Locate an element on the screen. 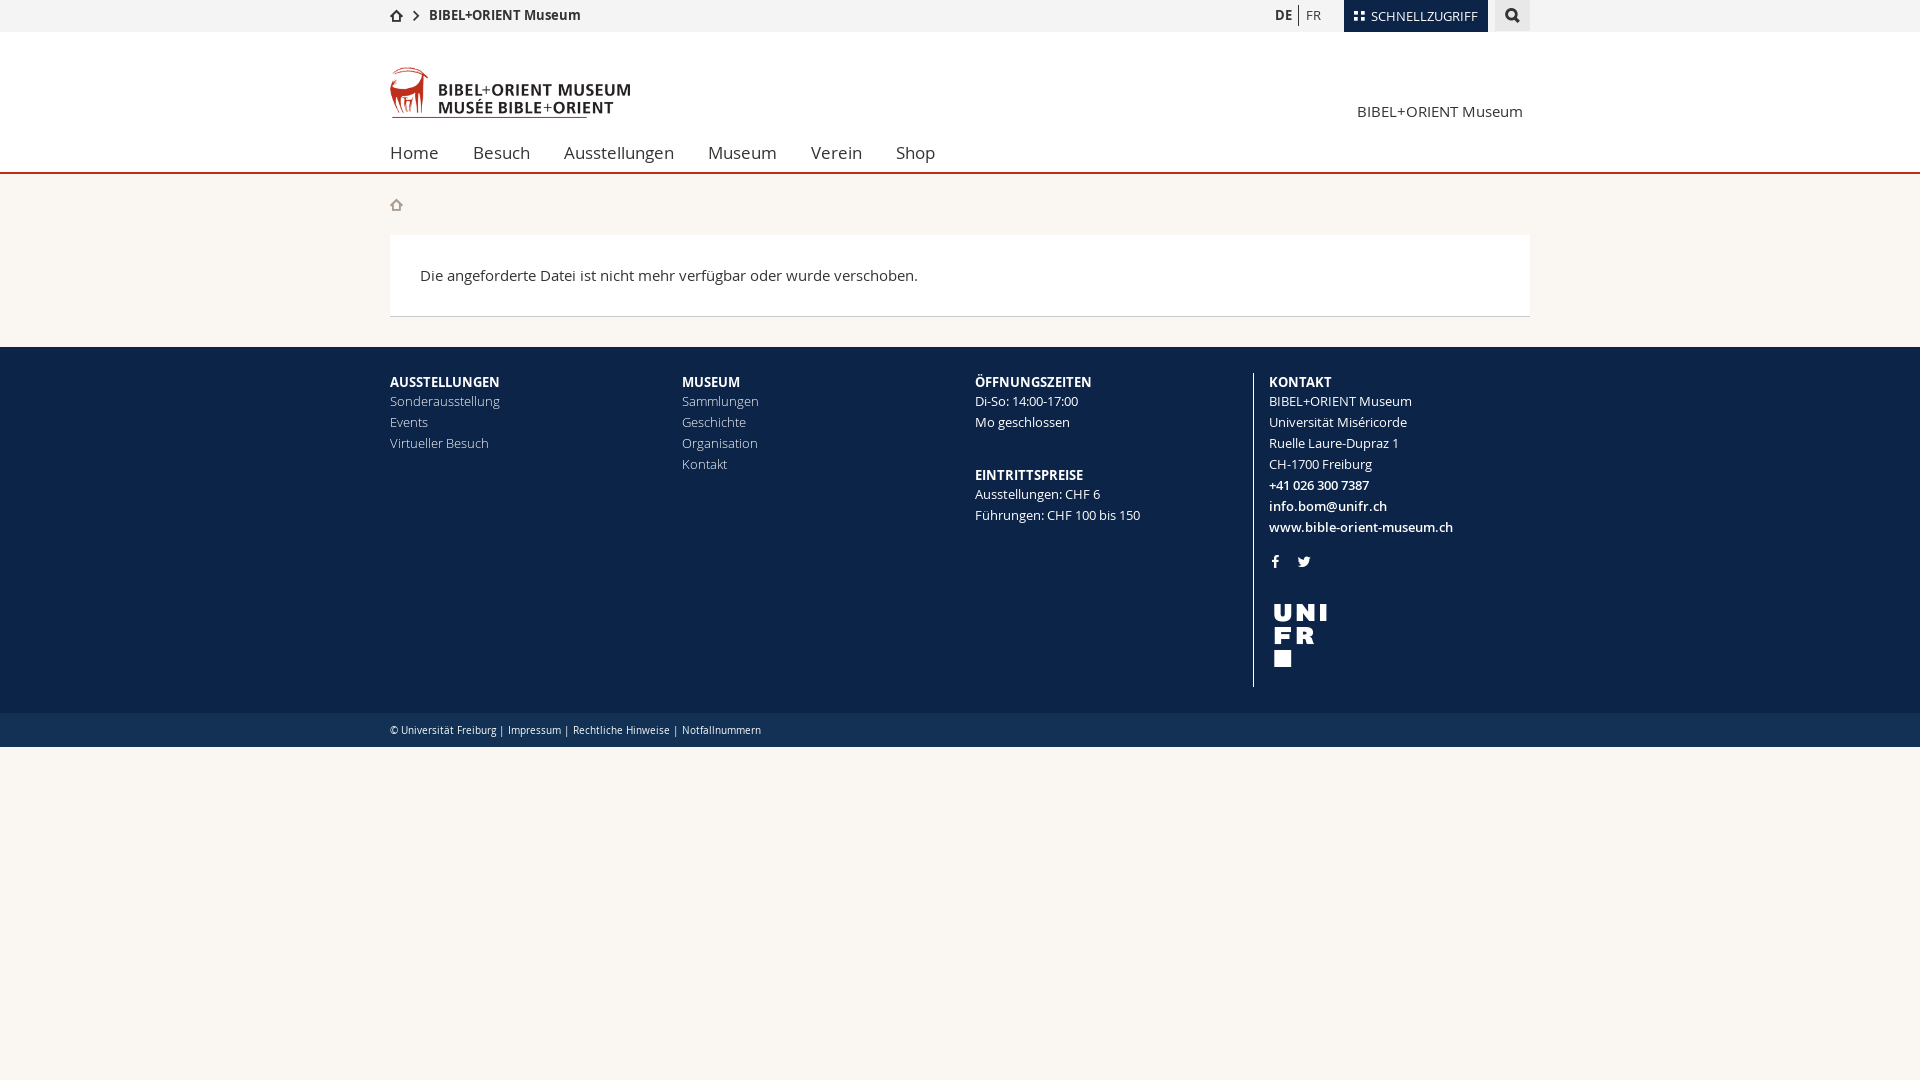 The image size is (1920, 1080). Impressum is located at coordinates (534, 730).